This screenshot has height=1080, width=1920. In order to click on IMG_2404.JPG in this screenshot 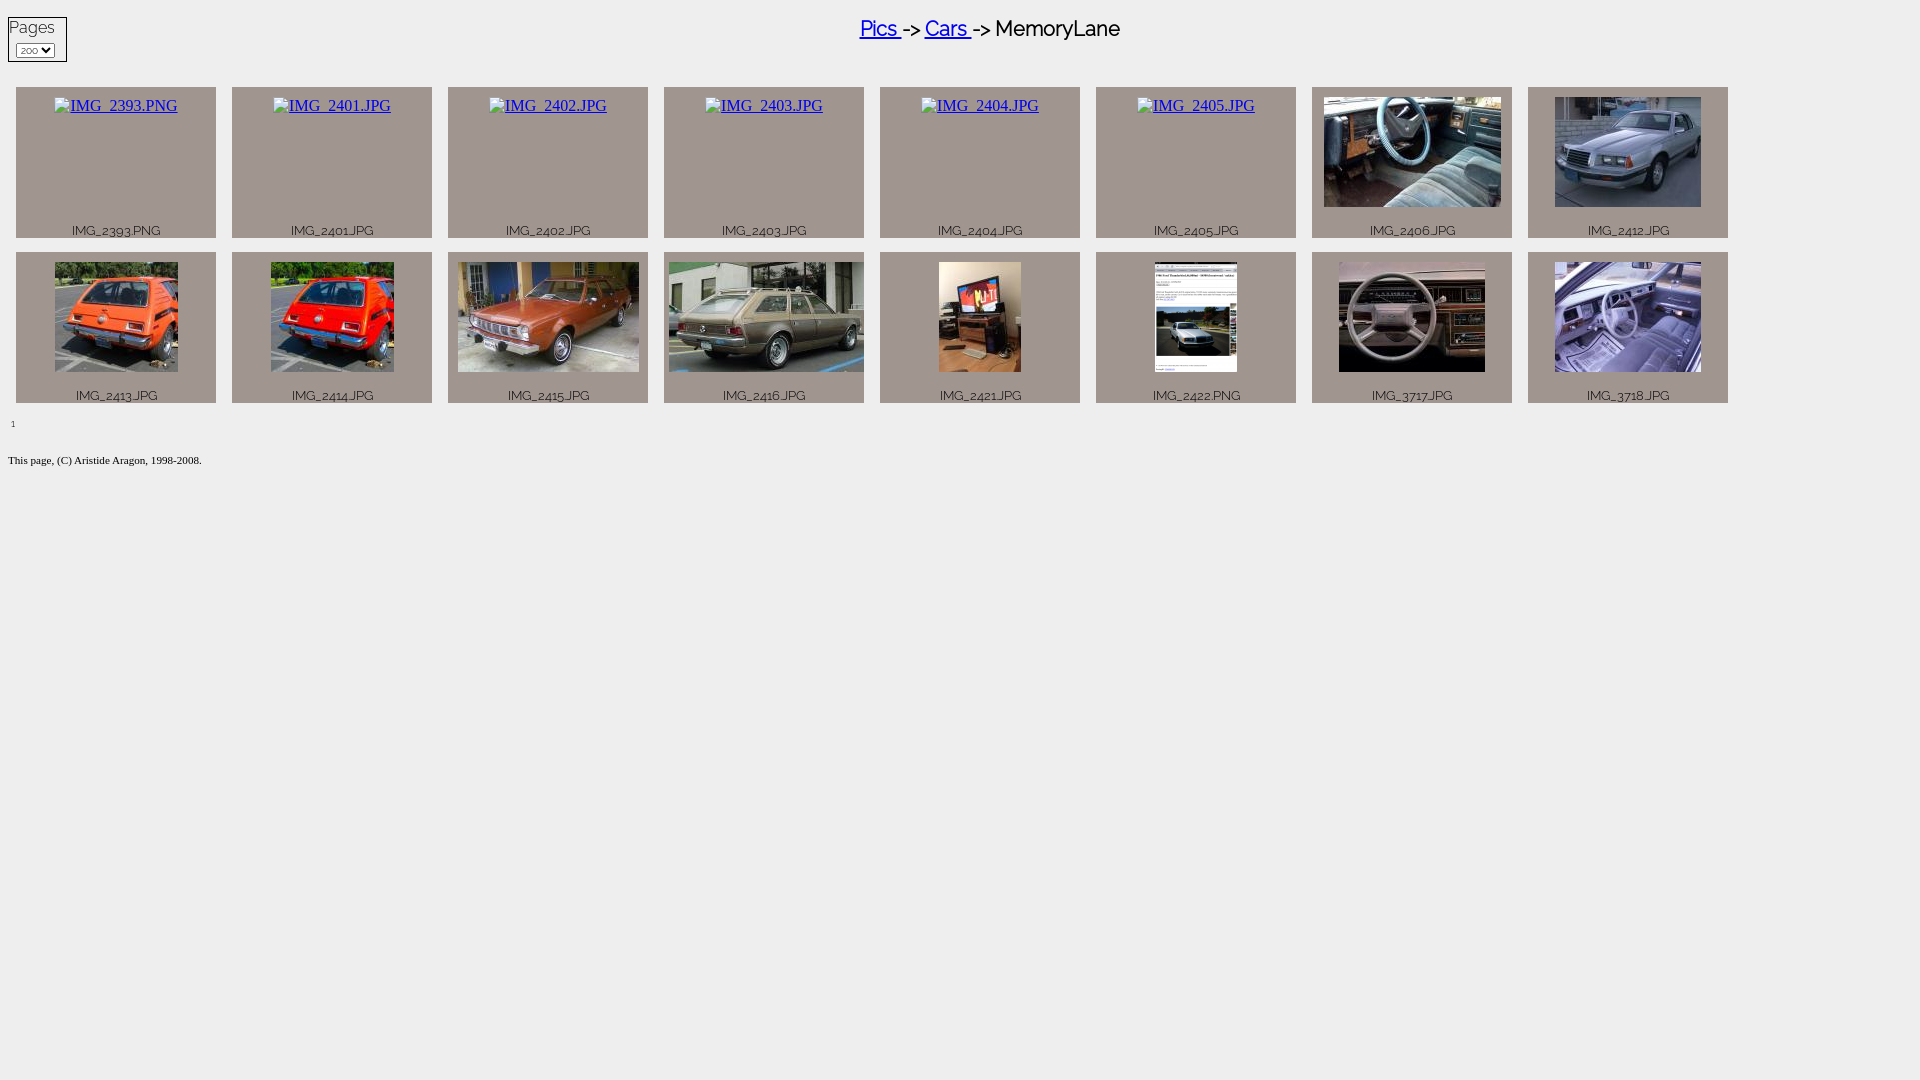, I will do `click(980, 106)`.